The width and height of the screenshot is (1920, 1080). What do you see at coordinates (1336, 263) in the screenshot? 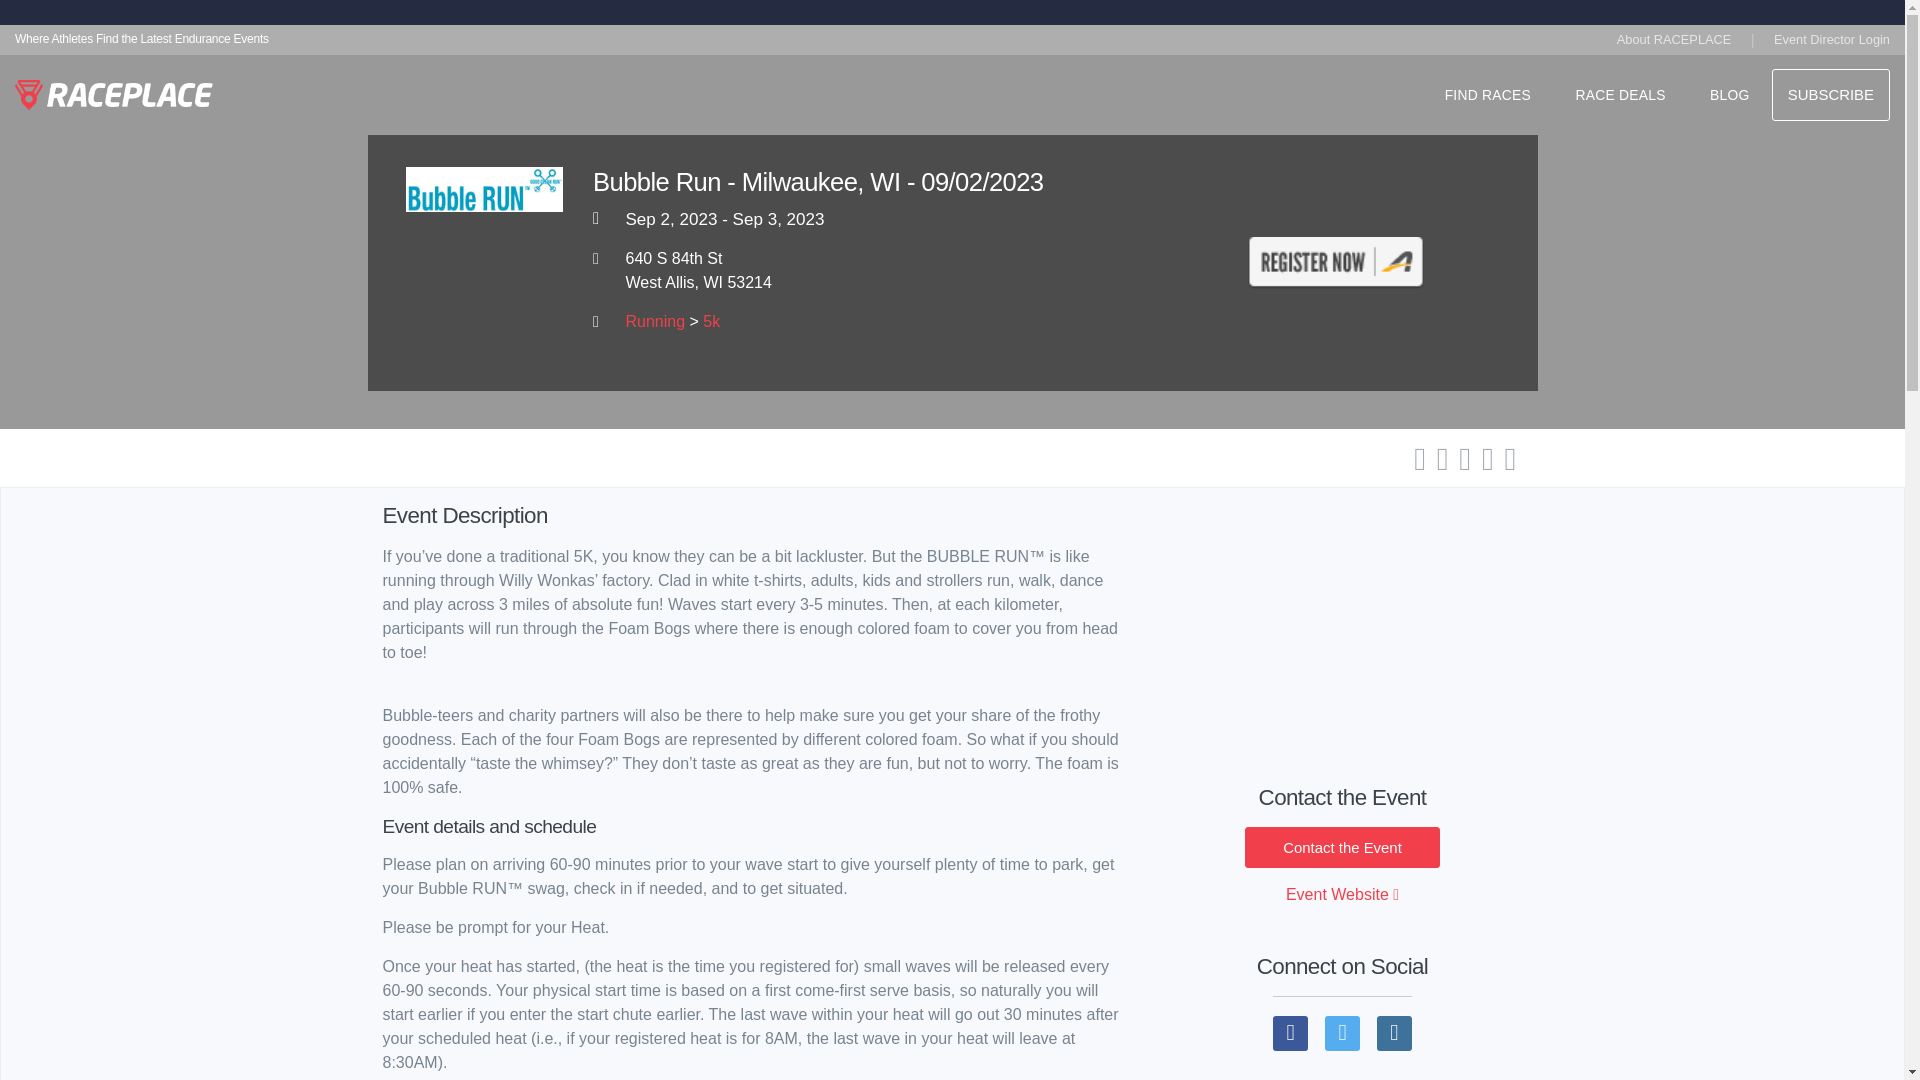
I see `Registration Powered by Active.com` at bounding box center [1336, 263].